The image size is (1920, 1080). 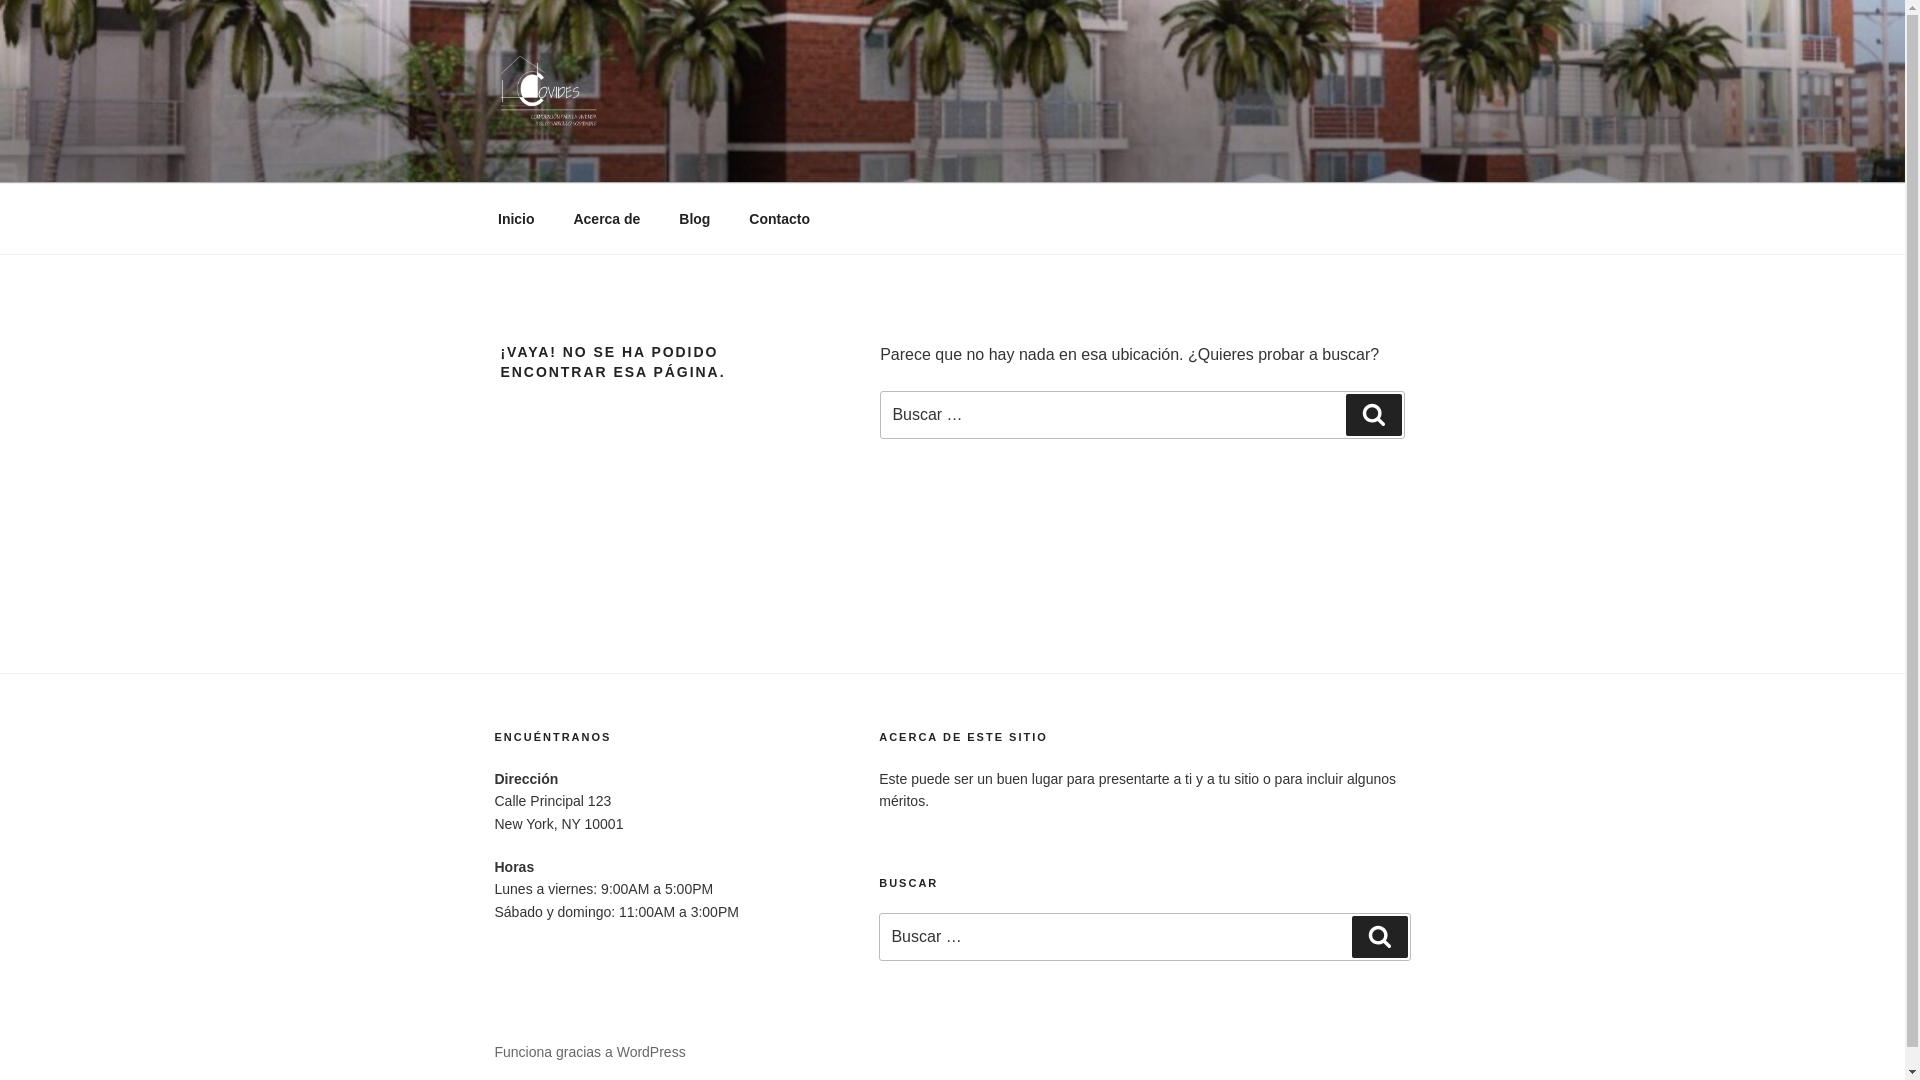 What do you see at coordinates (642, 158) in the screenshot?
I see `COVIDES.ORG` at bounding box center [642, 158].